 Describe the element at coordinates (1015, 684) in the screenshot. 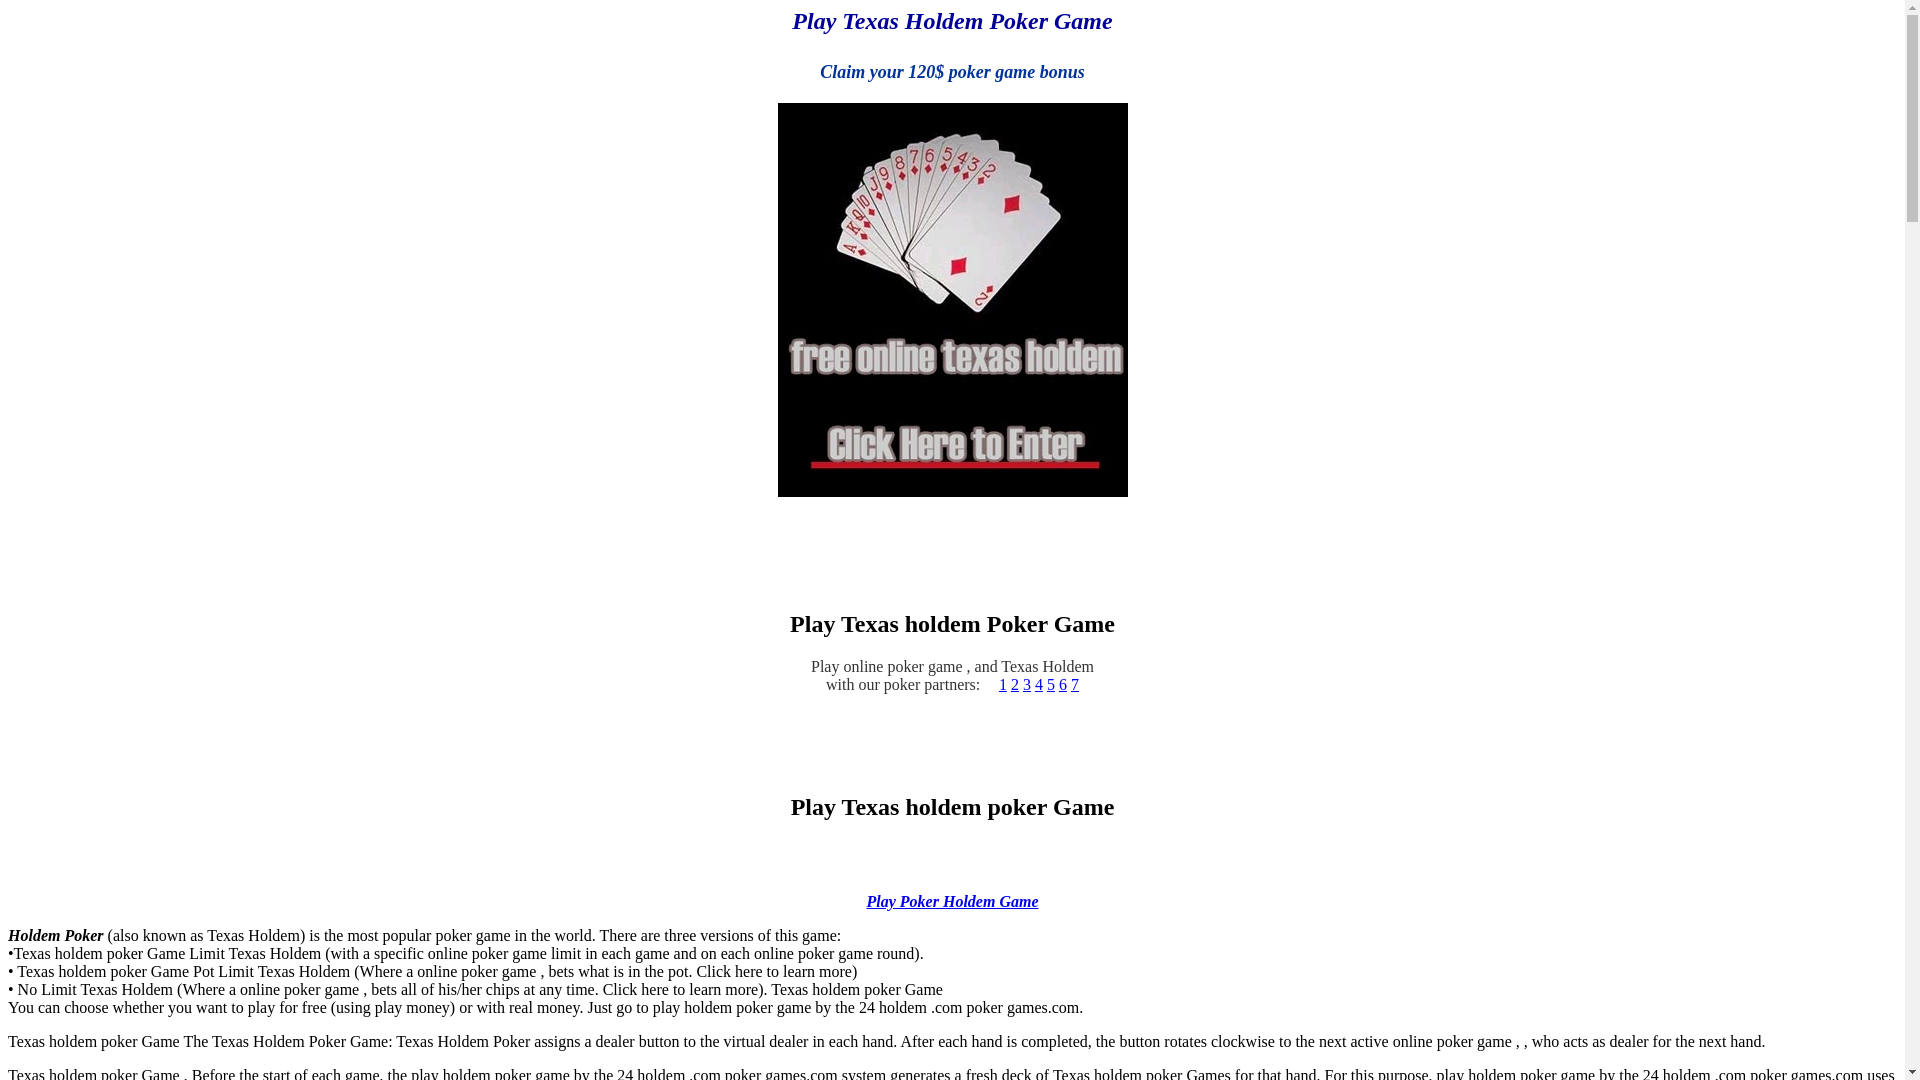

I see `2` at that location.